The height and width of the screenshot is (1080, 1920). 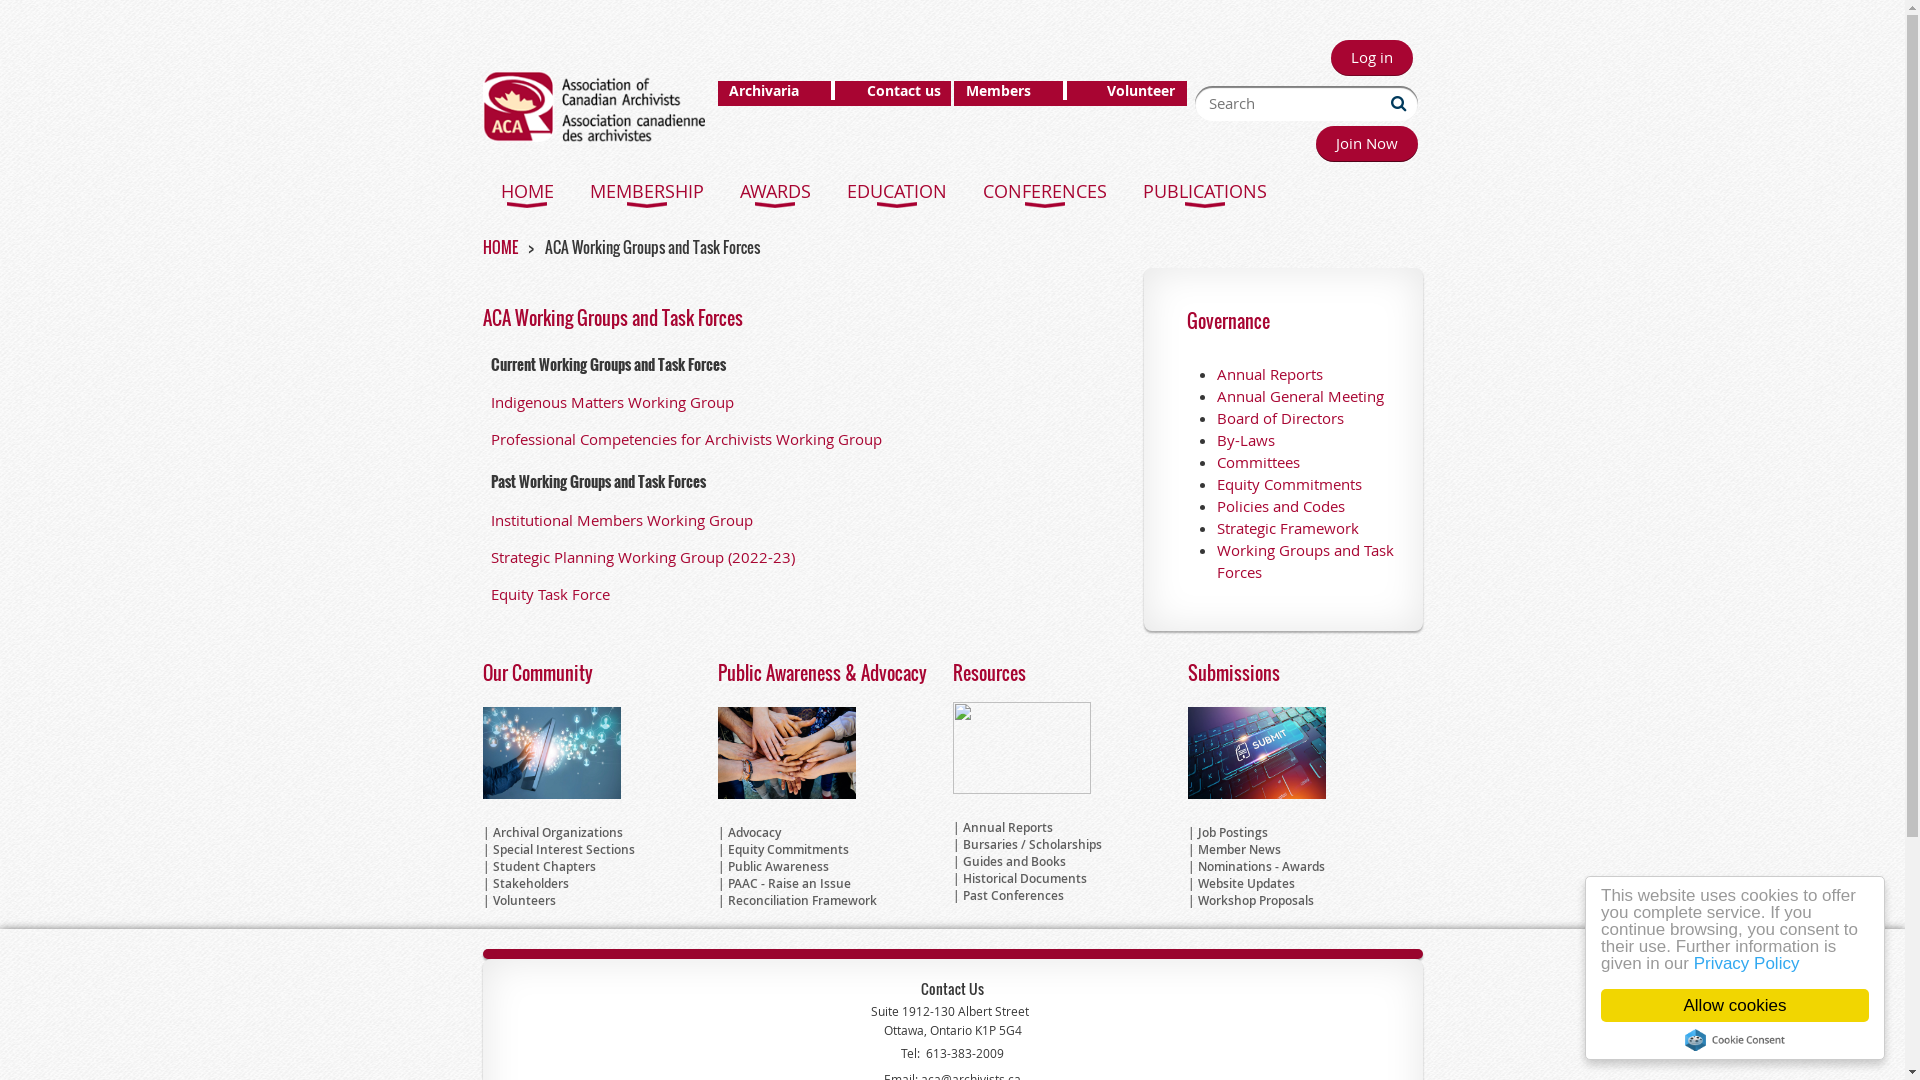 What do you see at coordinates (1747, 964) in the screenshot?
I see `Privacy Policy` at bounding box center [1747, 964].